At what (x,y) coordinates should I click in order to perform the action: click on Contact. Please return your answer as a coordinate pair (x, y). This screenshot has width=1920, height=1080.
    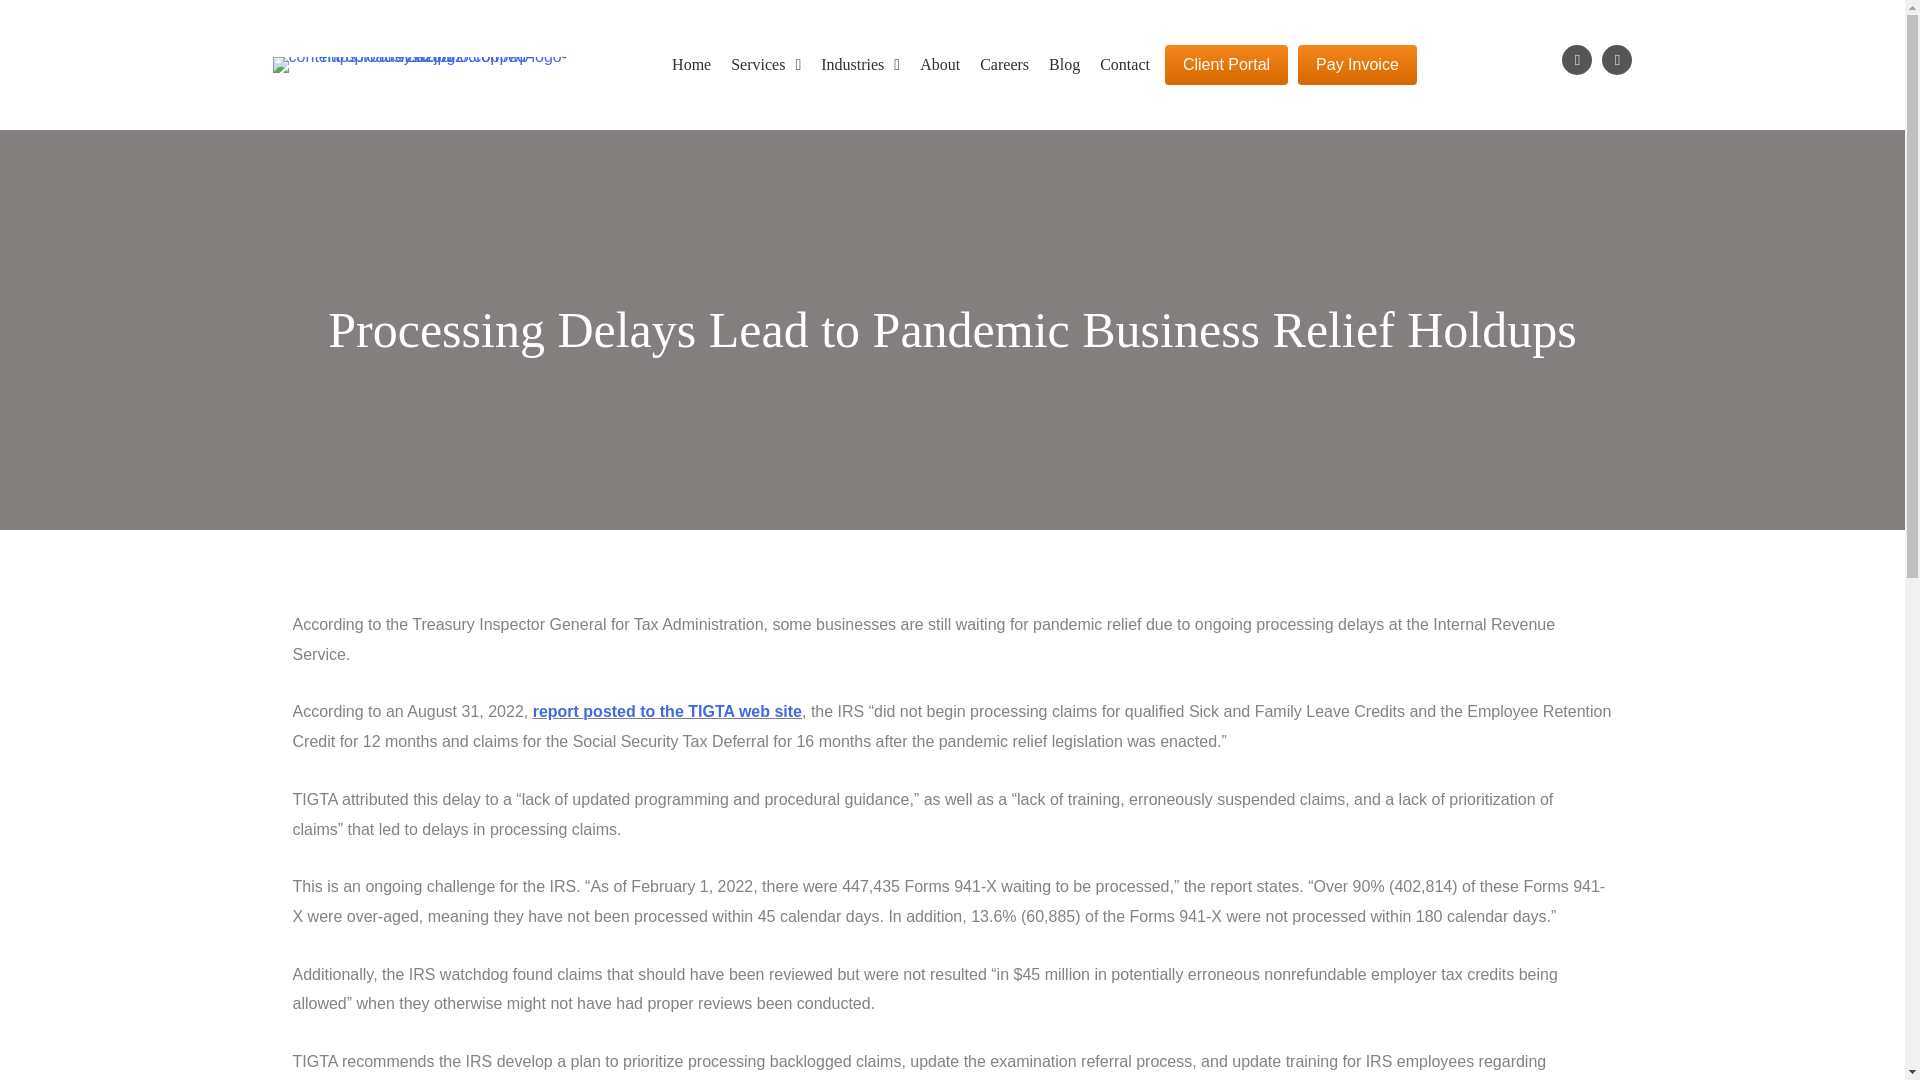
    Looking at the image, I should click on (1124, 65).